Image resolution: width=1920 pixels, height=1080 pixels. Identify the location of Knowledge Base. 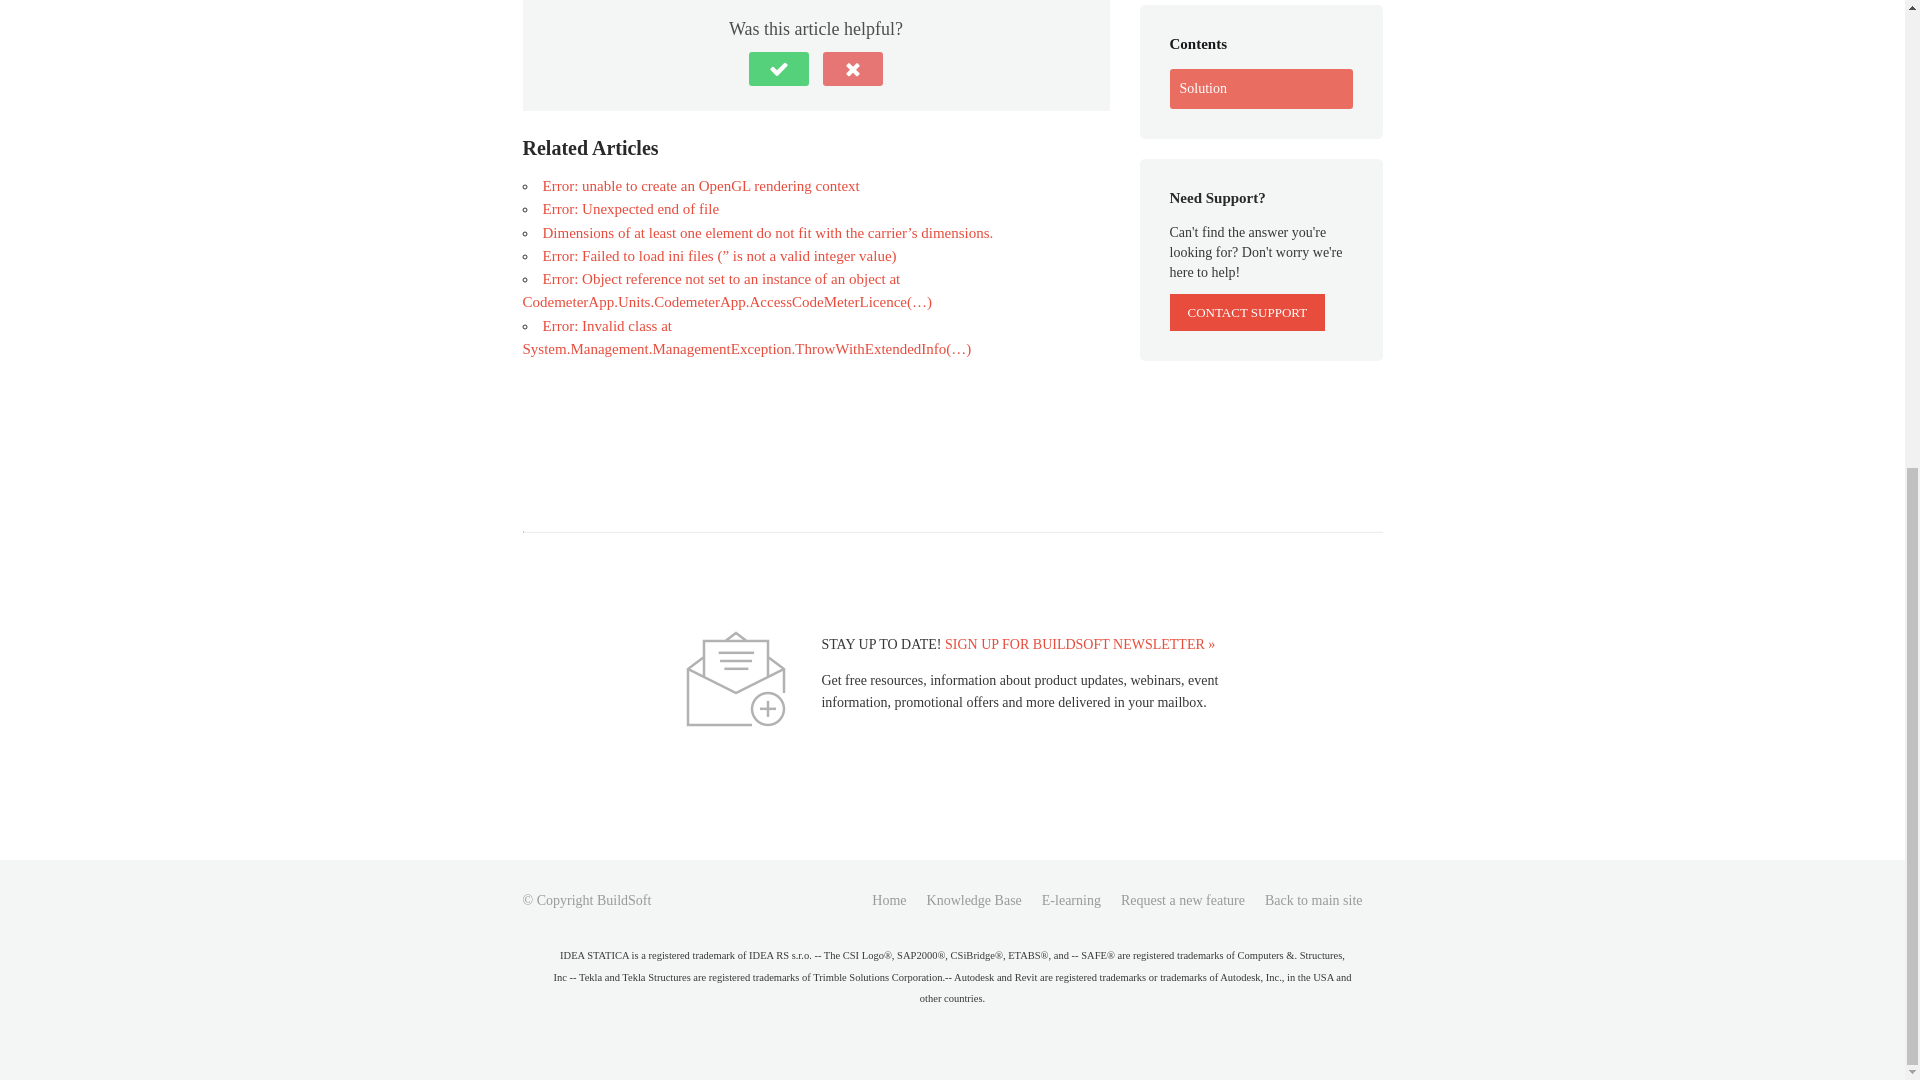
(974, 900).